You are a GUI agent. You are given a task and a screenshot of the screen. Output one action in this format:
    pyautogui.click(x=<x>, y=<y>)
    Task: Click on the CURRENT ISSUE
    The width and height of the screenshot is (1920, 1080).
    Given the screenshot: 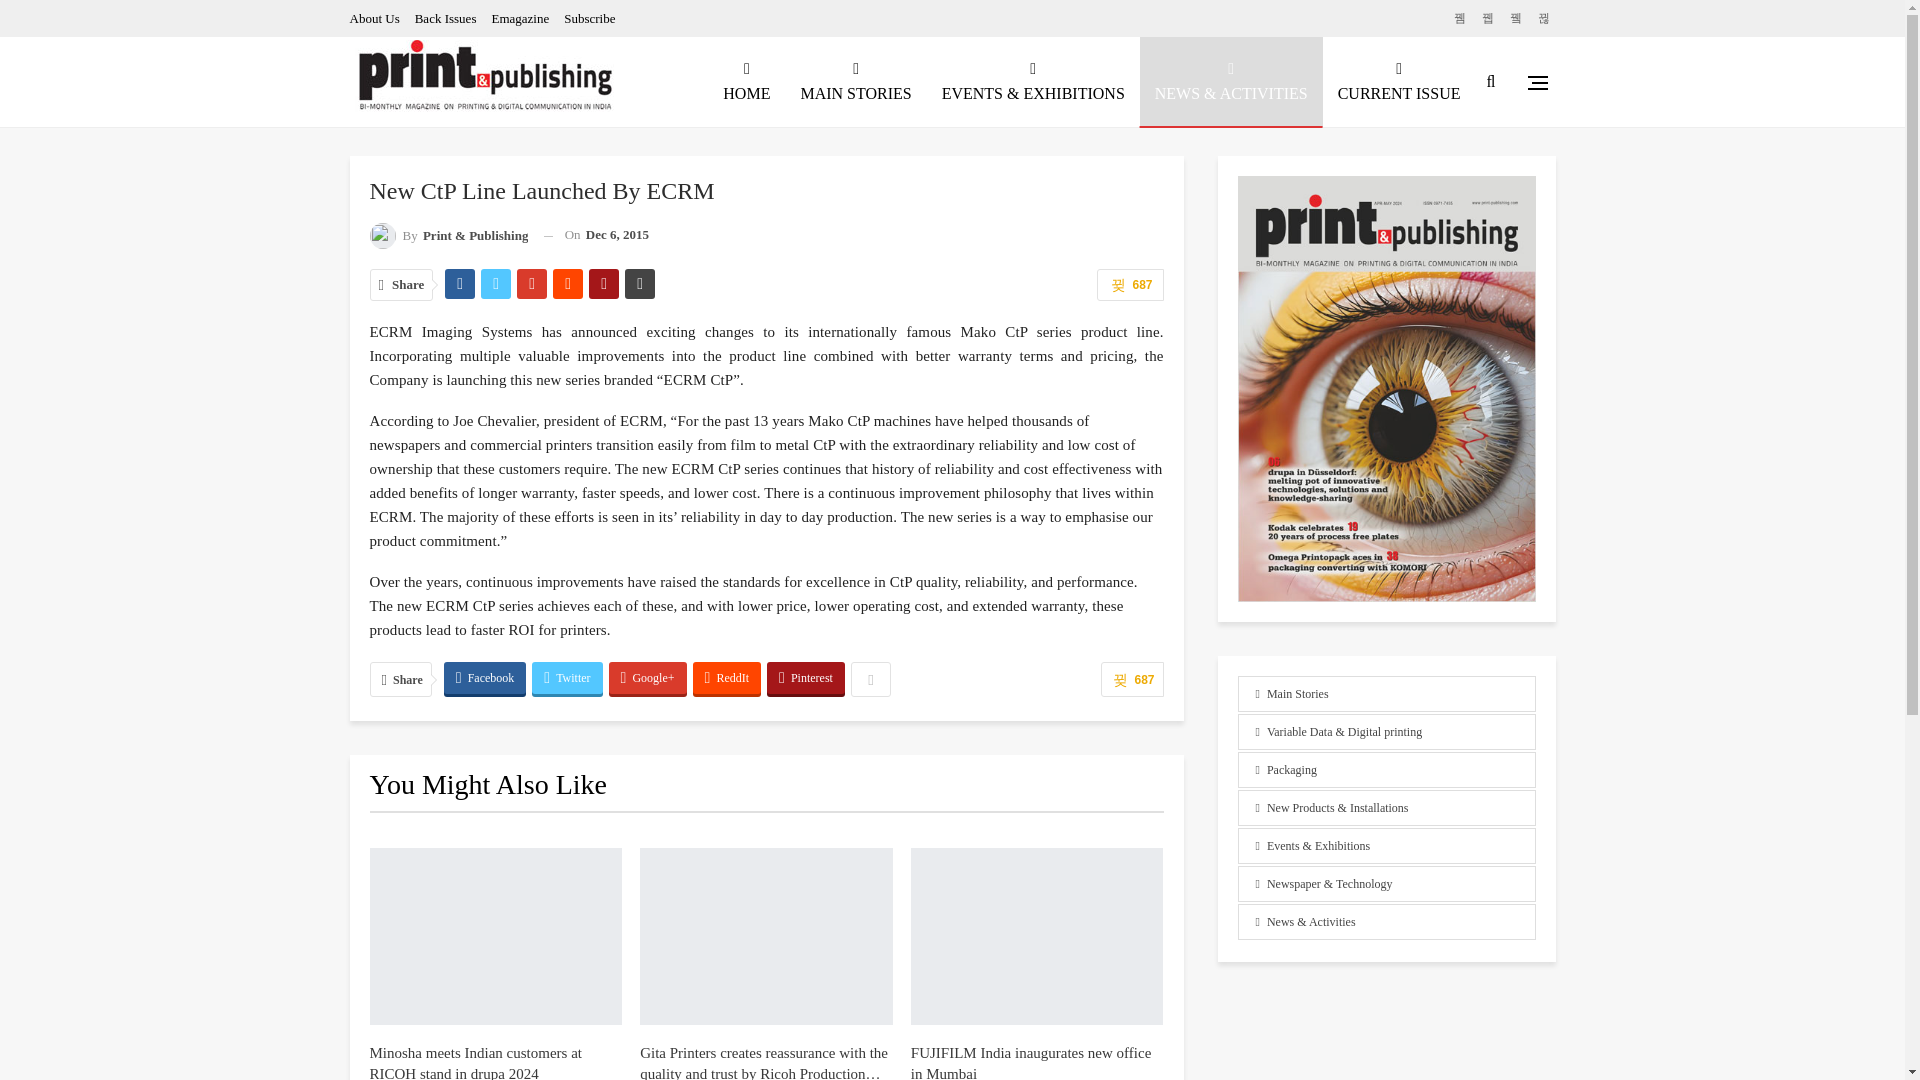 What is the action you would take?
    pyautogui.click(x=1399, y=82)
    